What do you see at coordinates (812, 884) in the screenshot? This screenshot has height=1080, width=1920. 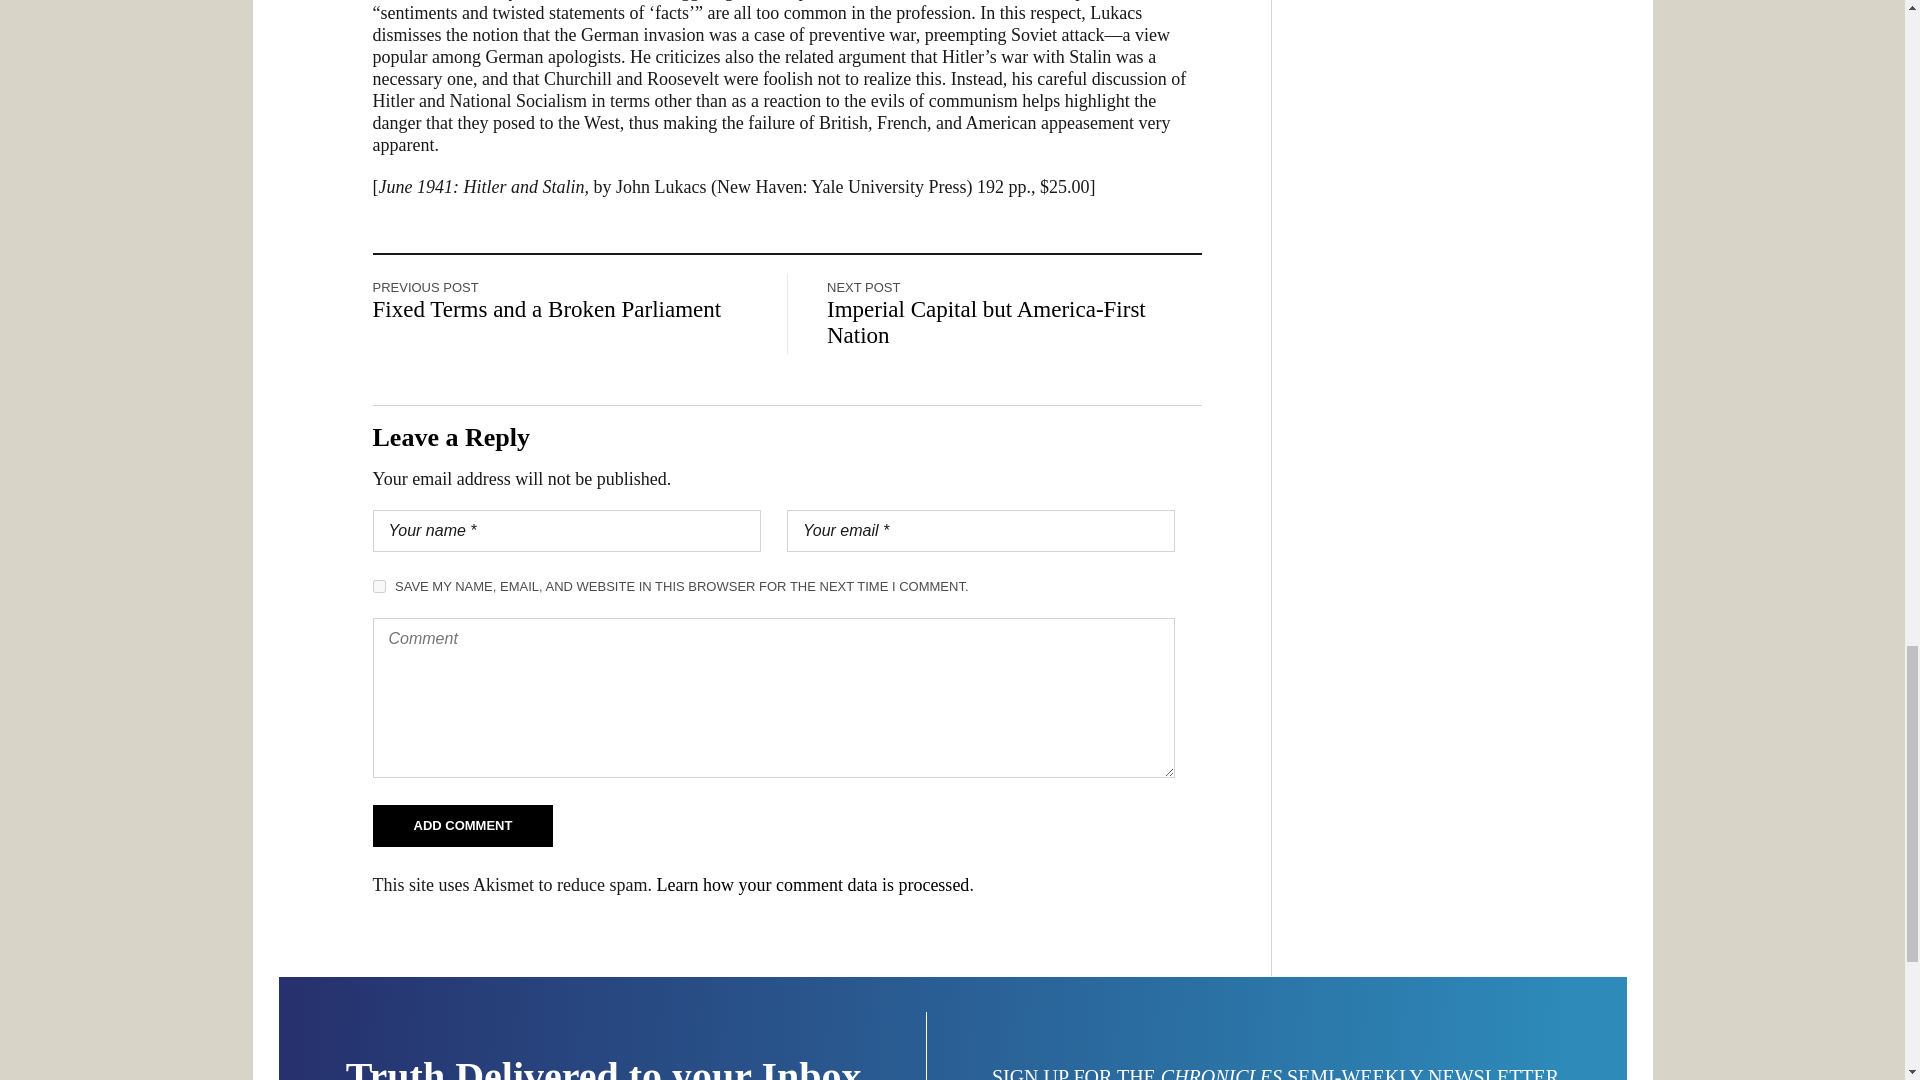 I see `Learn how your comment data is processed` at bounding box center [812, 884].